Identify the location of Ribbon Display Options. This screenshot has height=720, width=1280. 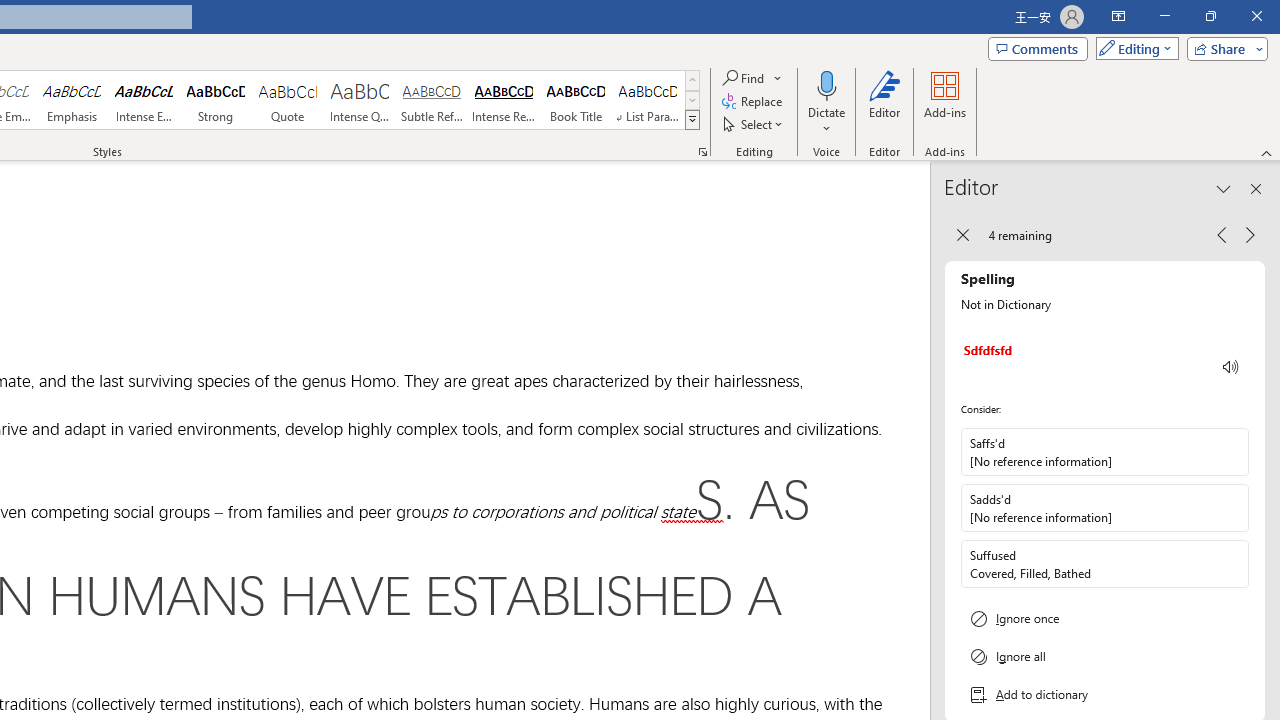
(1118, 16).